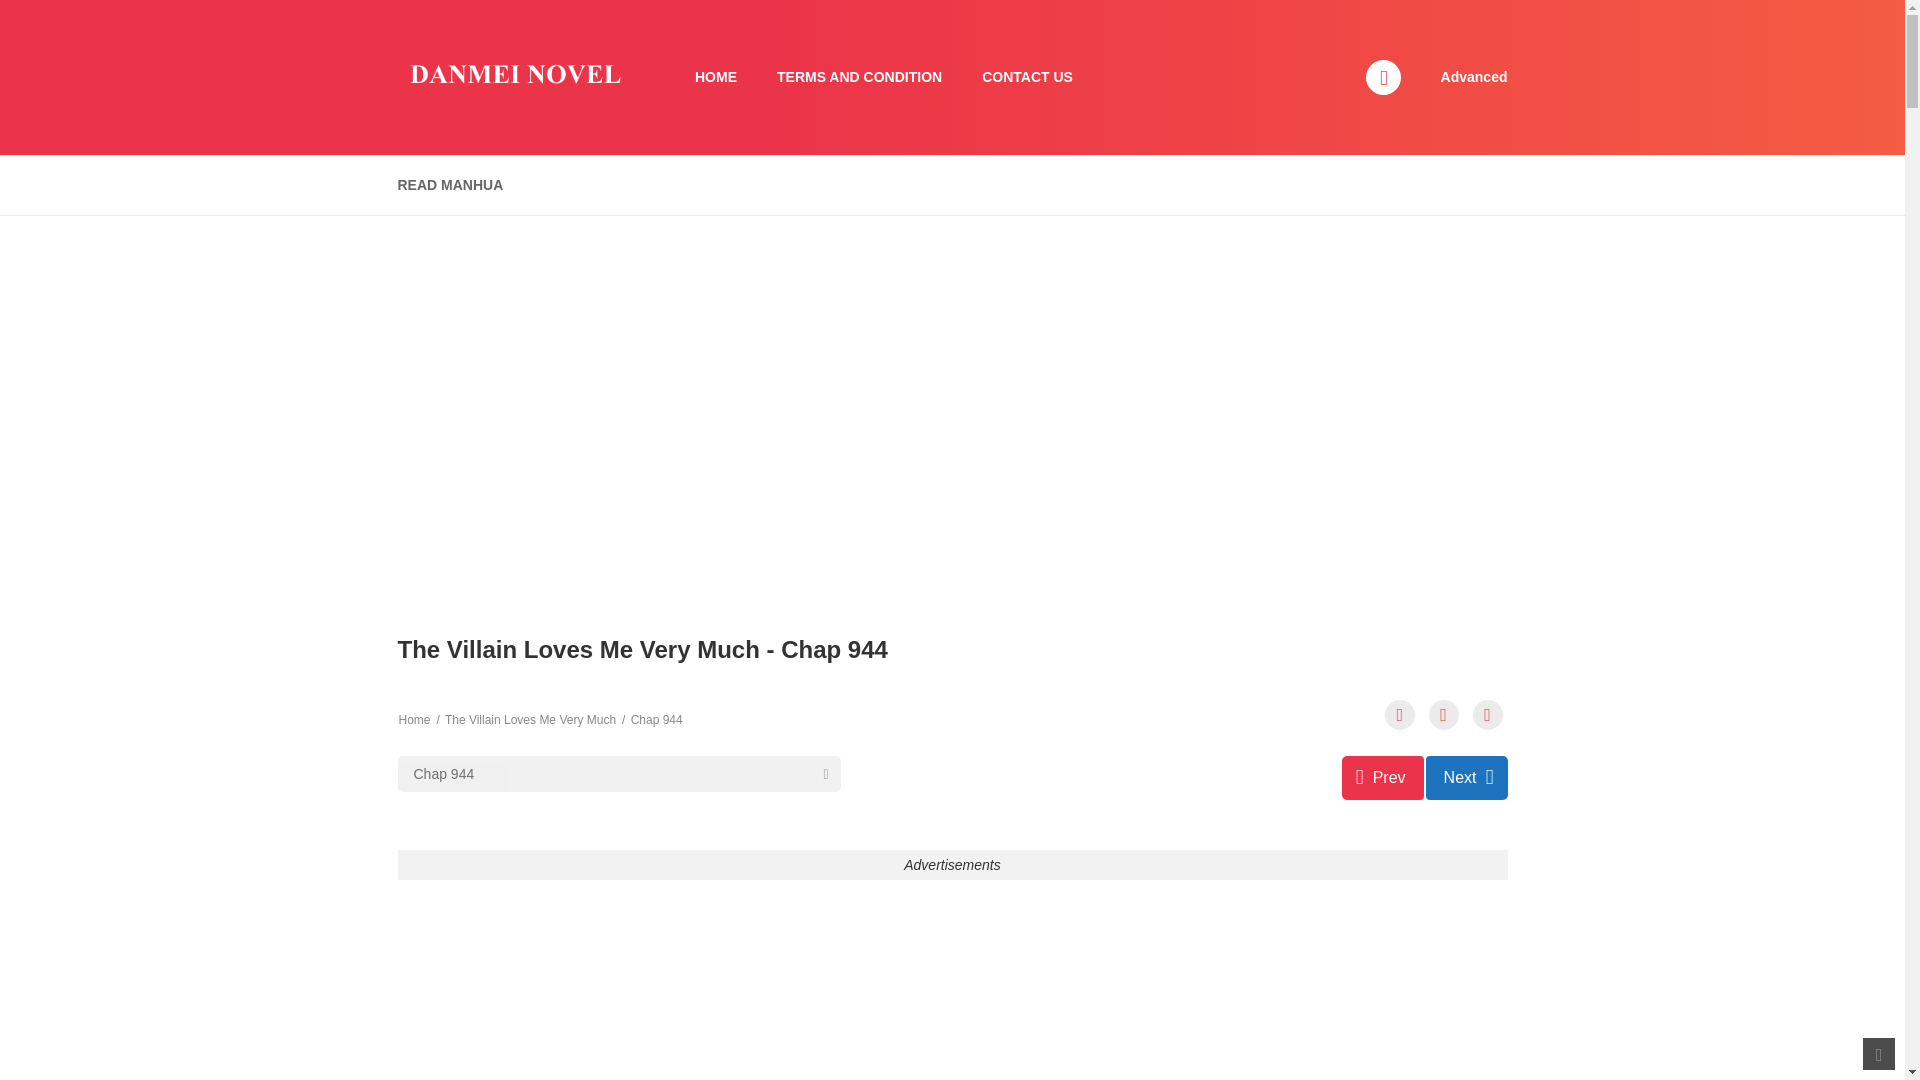  Describe the element at coordinates (513, 76) in the screenshot. I see `Danmei Novels` at that location.